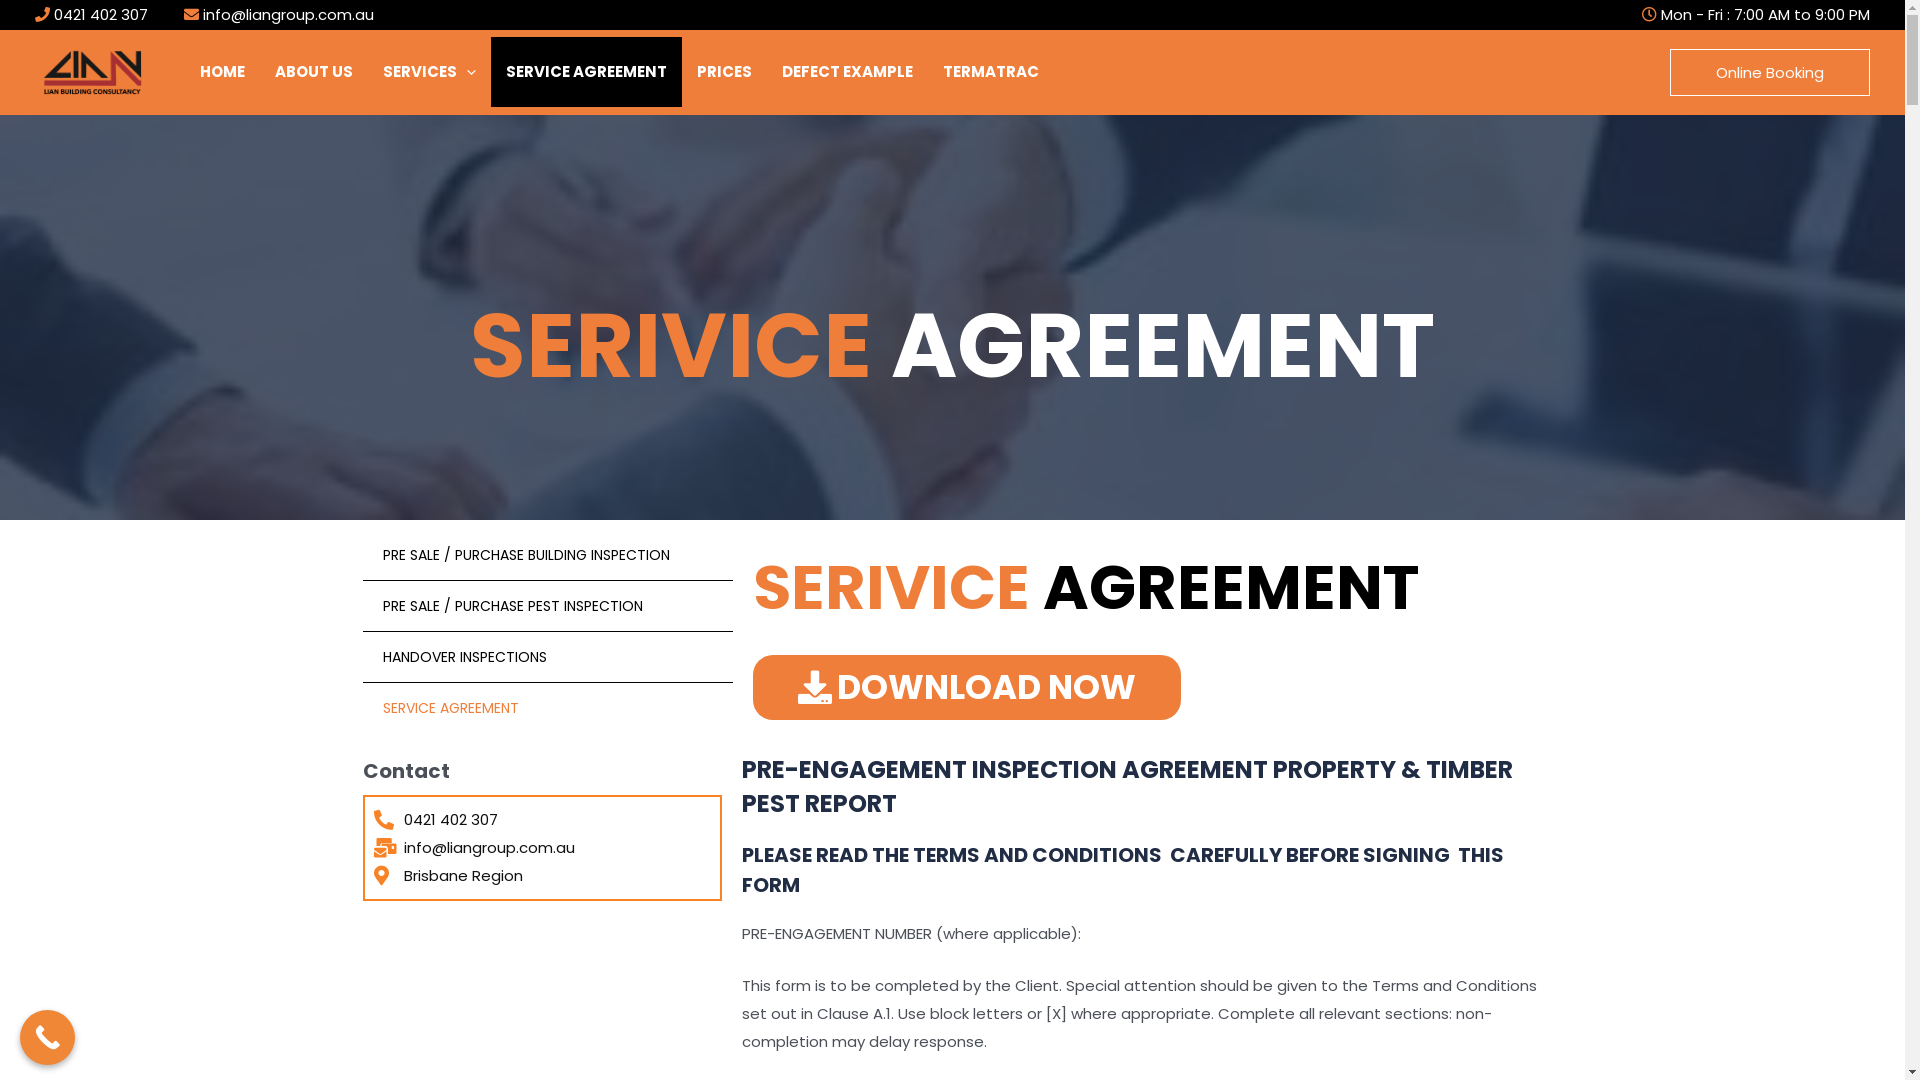 This screenshot has height=1080, width=1920. I want to click on PRE SALE / PURCHASE BUILDING INSPECTION, so click(547, 556).